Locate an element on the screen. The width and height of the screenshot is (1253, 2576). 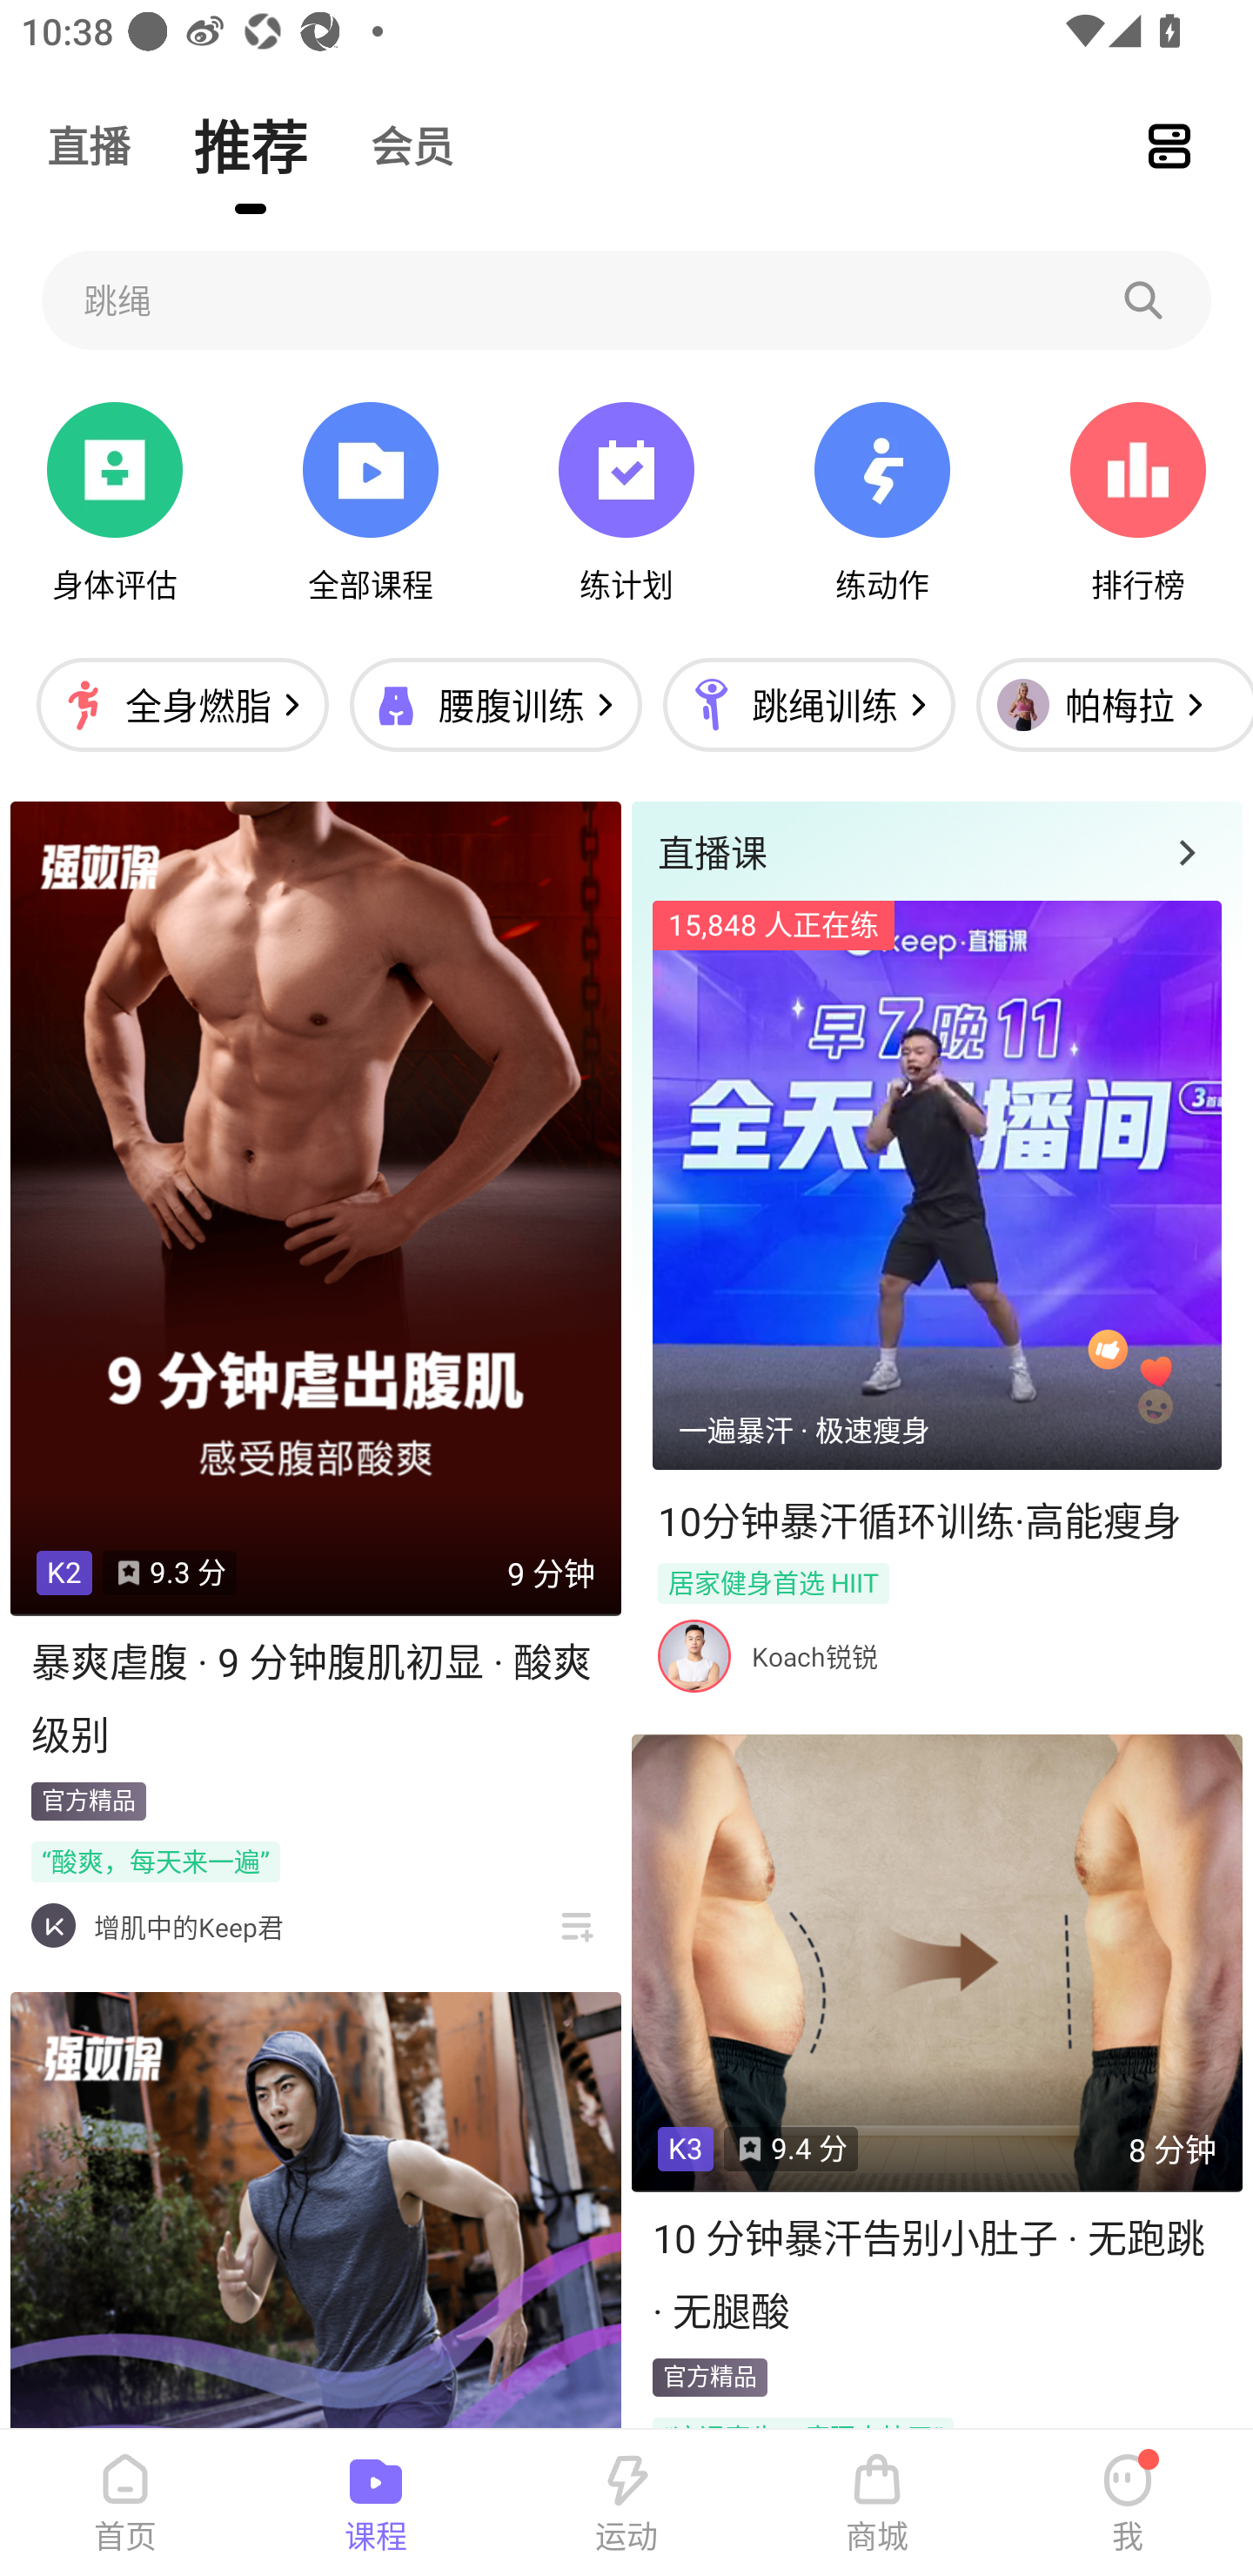
直播课 is located at coordinates (936, 851).